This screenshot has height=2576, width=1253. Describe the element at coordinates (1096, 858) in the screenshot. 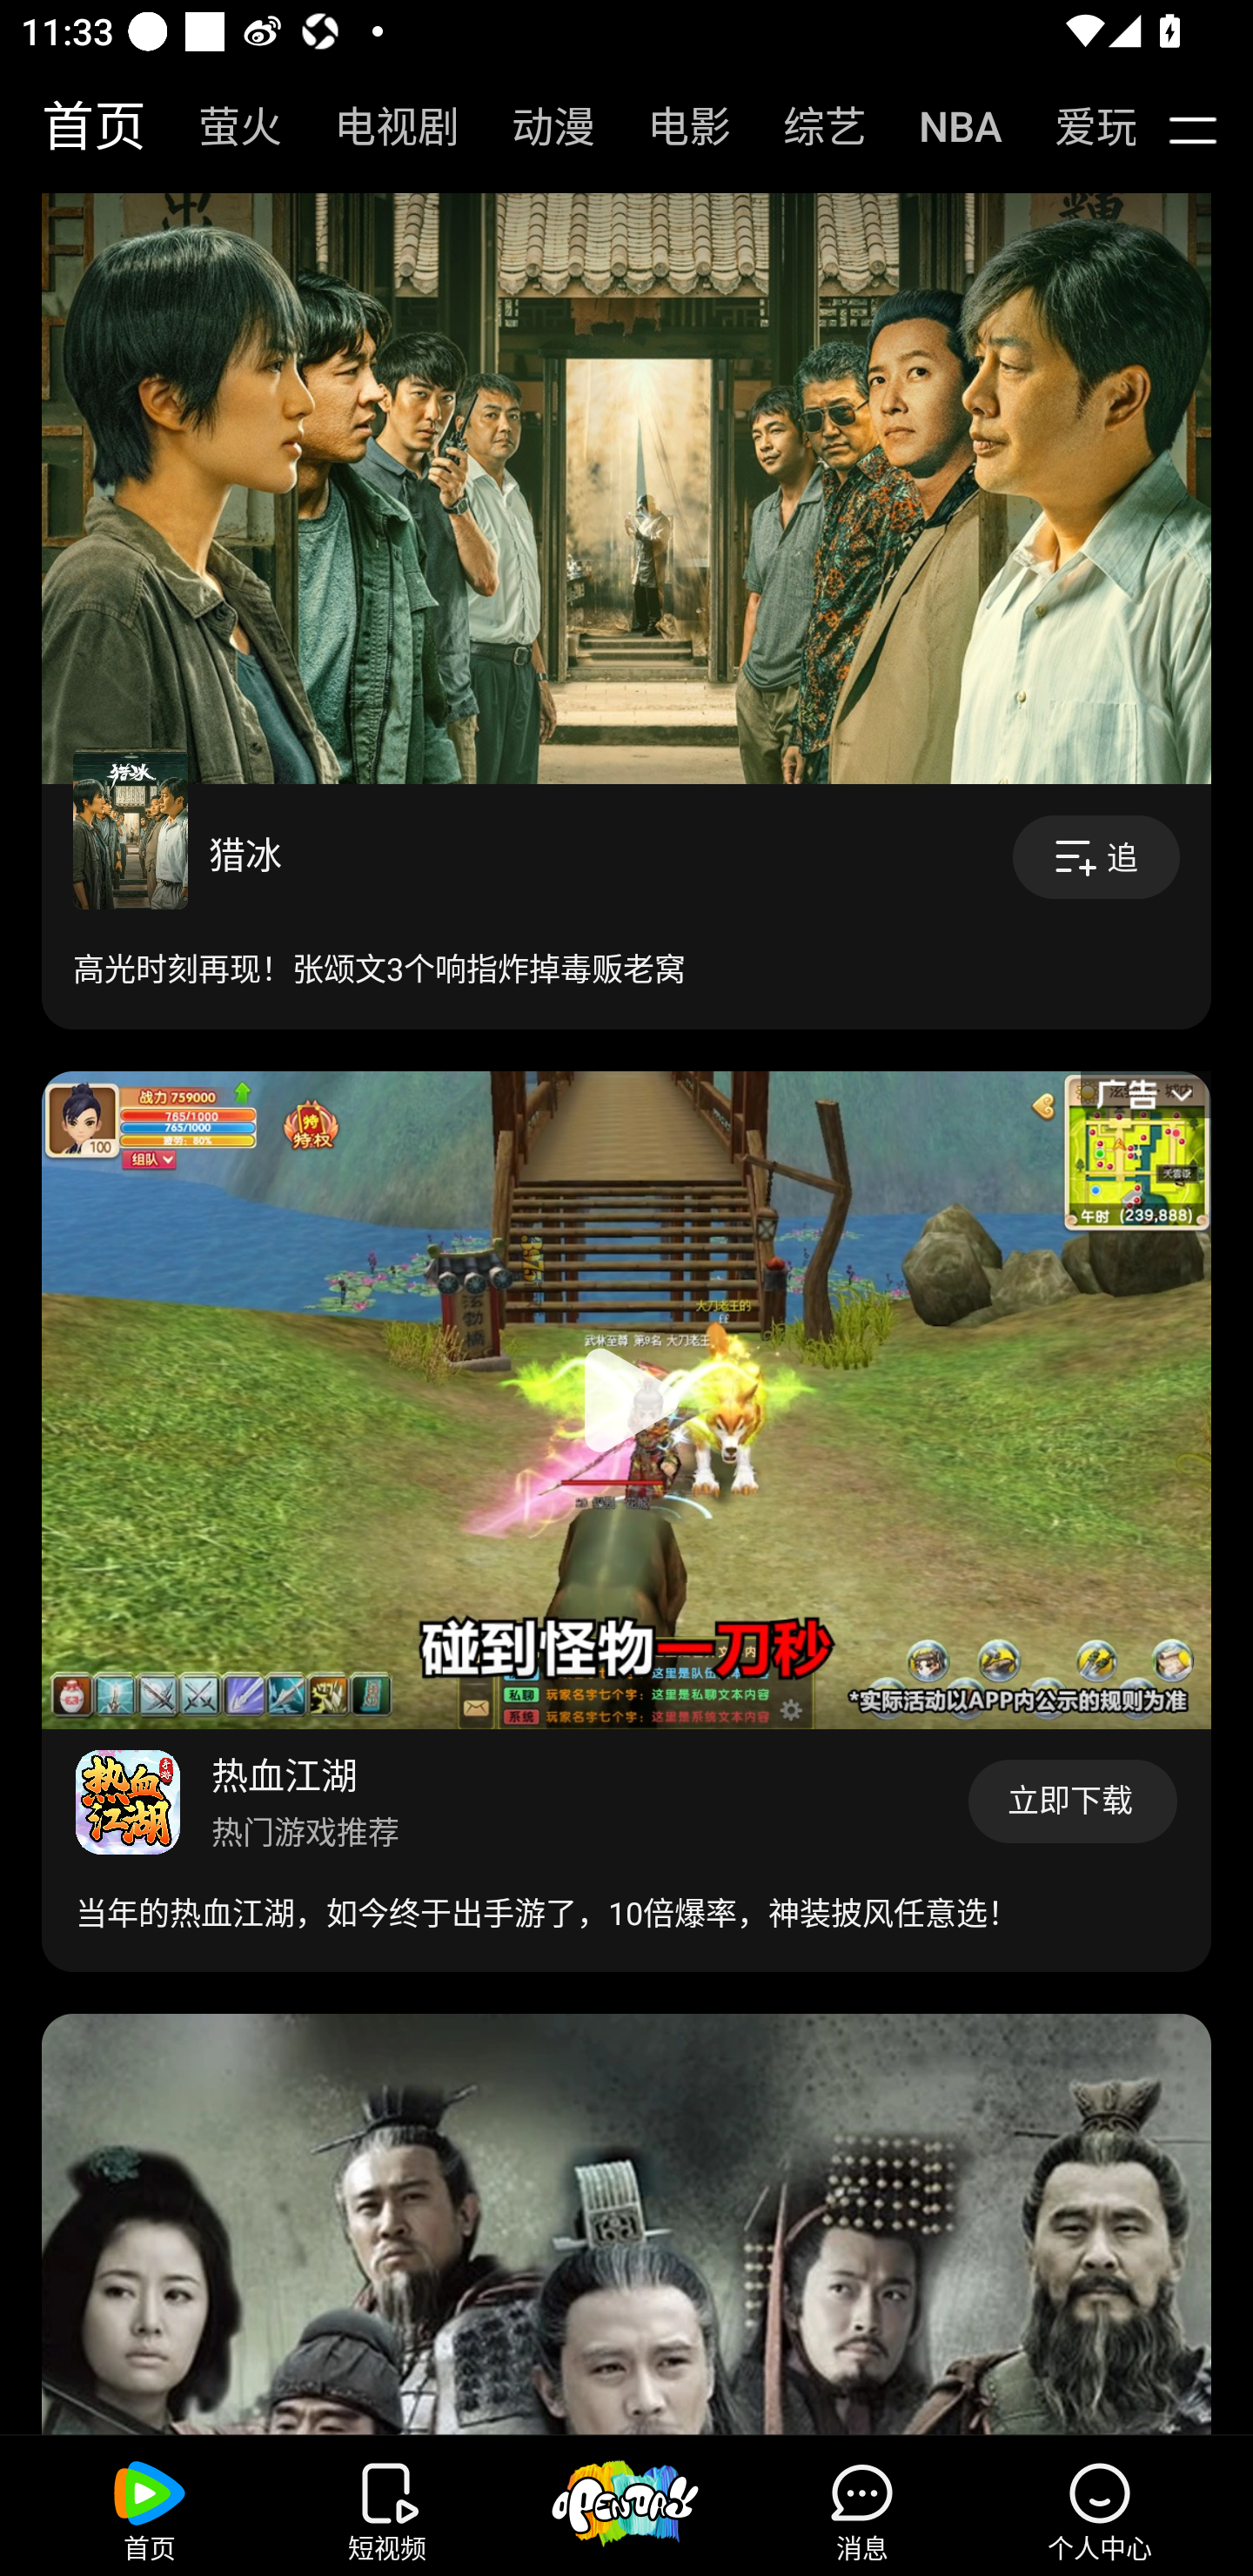

I see `追` at that location.